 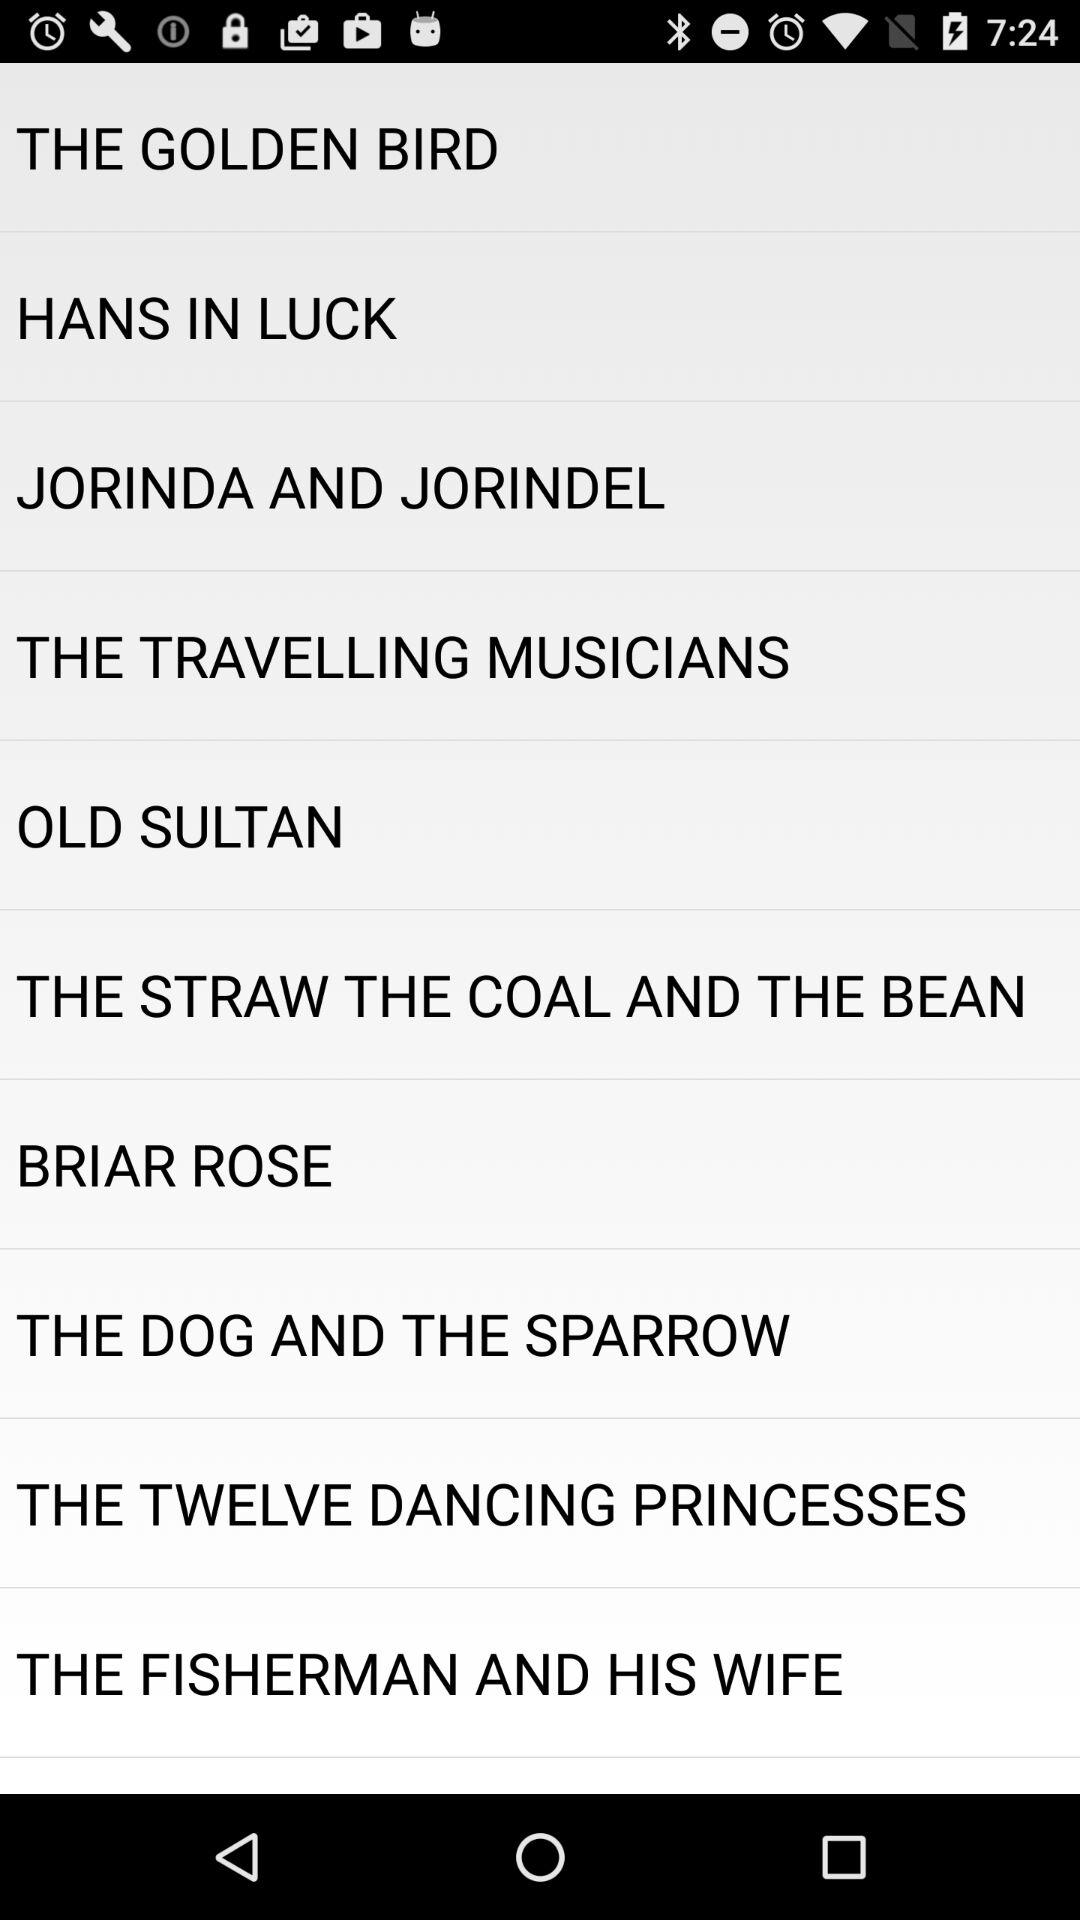 What do you see at coordinates (540, 655) in the screenshot?
I see `launch the the travelling musicians icon` at bounding box center [540, 655].